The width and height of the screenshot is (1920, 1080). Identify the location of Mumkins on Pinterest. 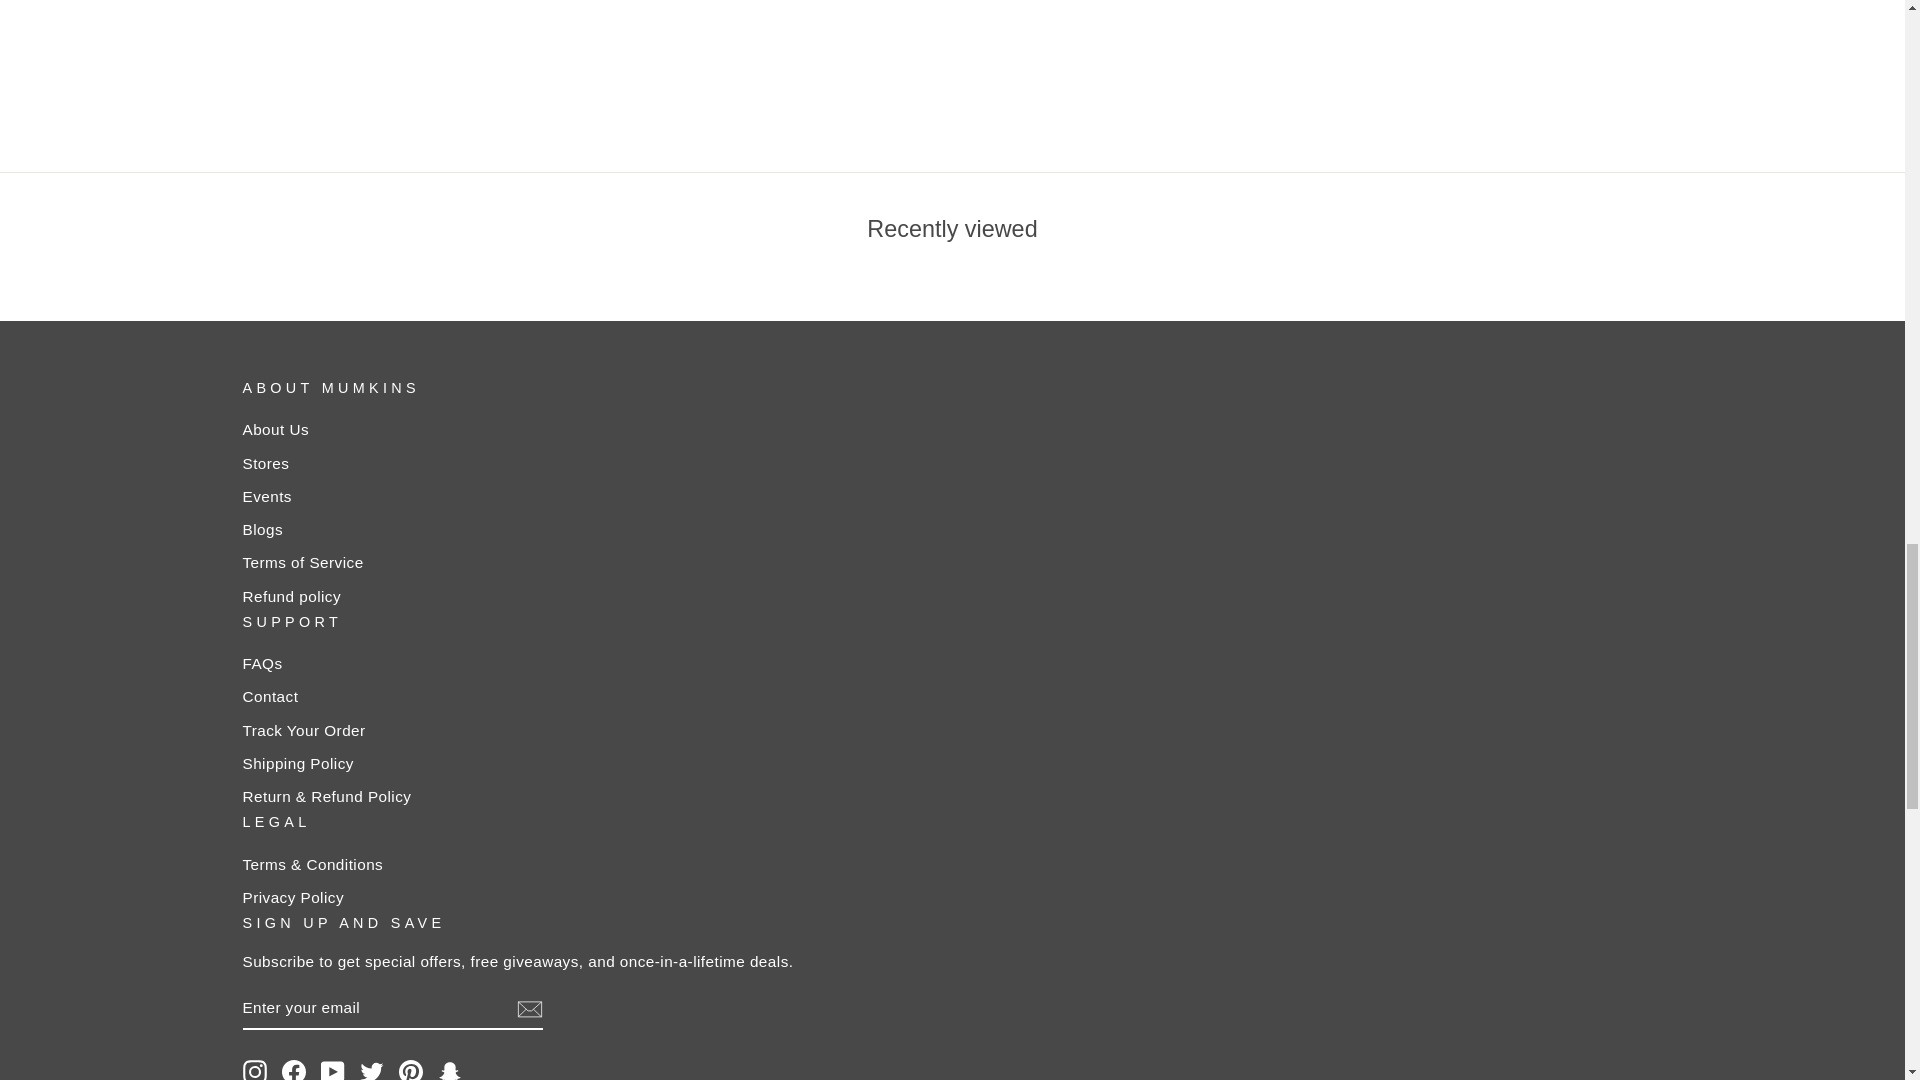
(410, 1070).